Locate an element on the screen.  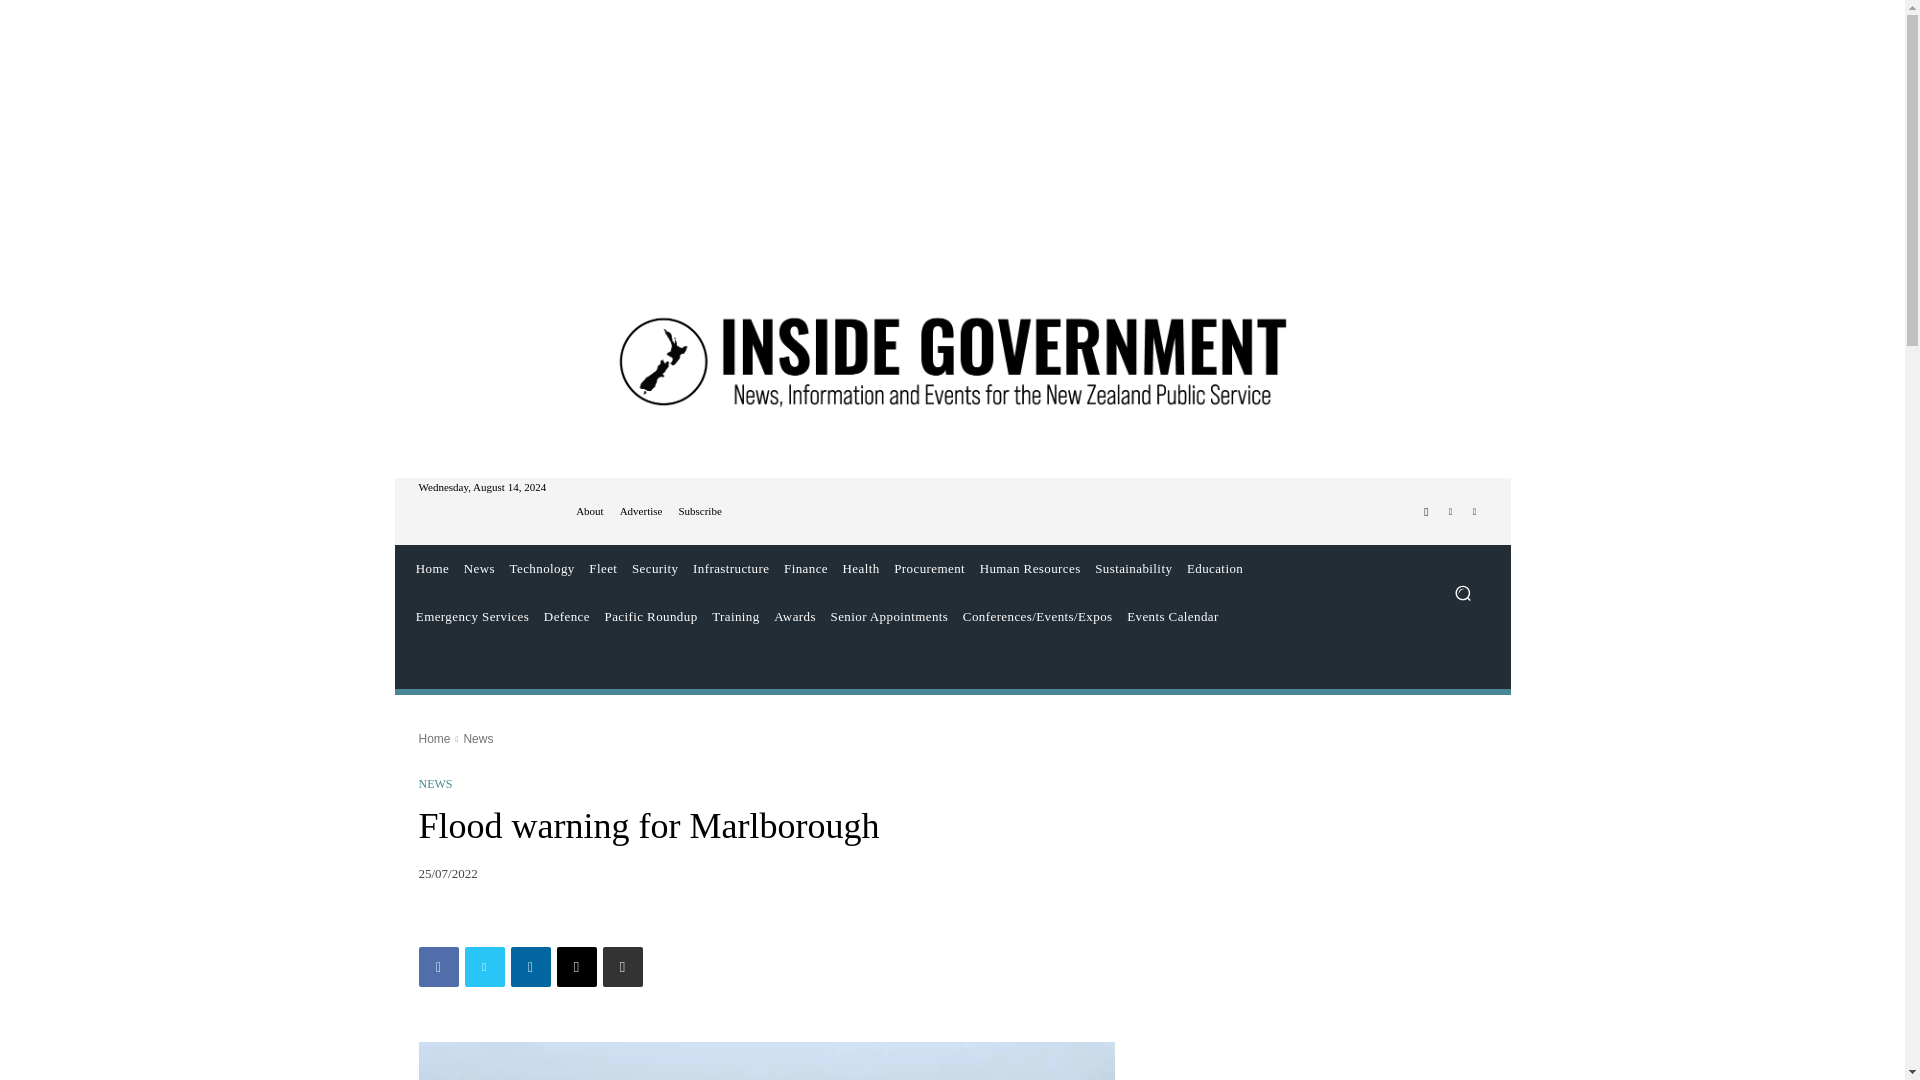
View all posts in News is located at coordinates (478, 739).